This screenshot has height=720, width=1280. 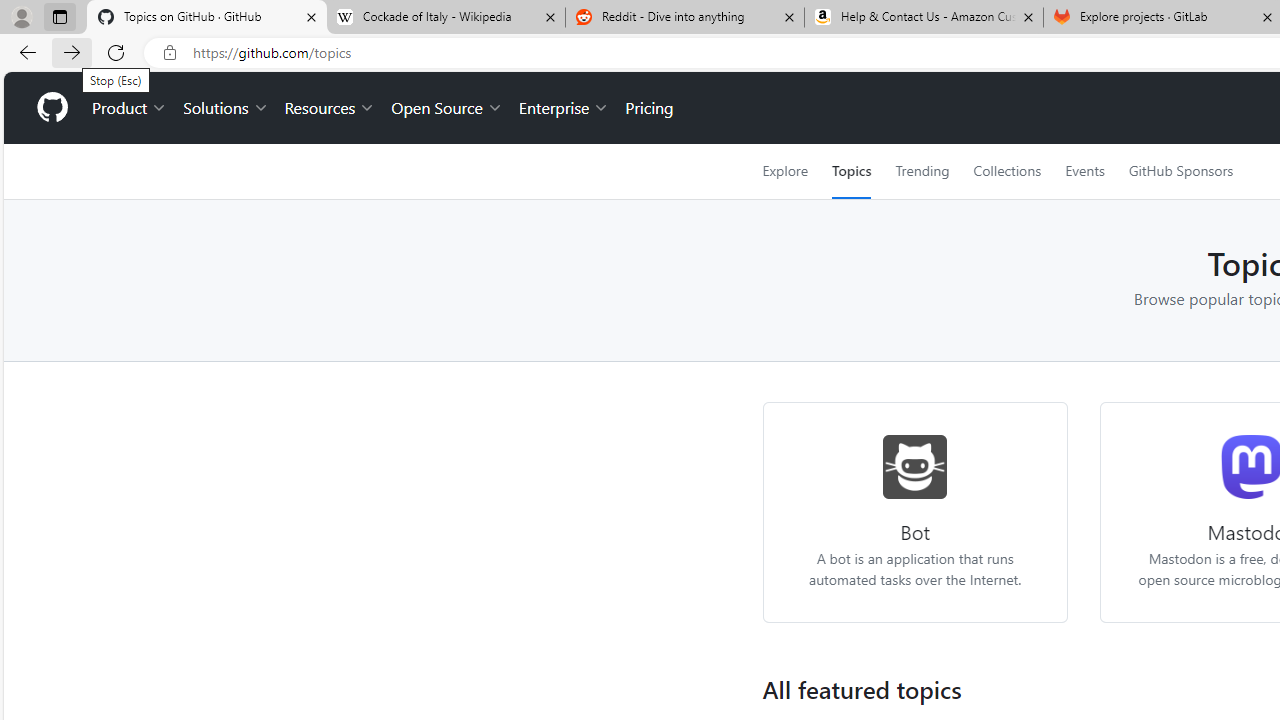 I want to click on Pricing, so click(x=649, y=108).